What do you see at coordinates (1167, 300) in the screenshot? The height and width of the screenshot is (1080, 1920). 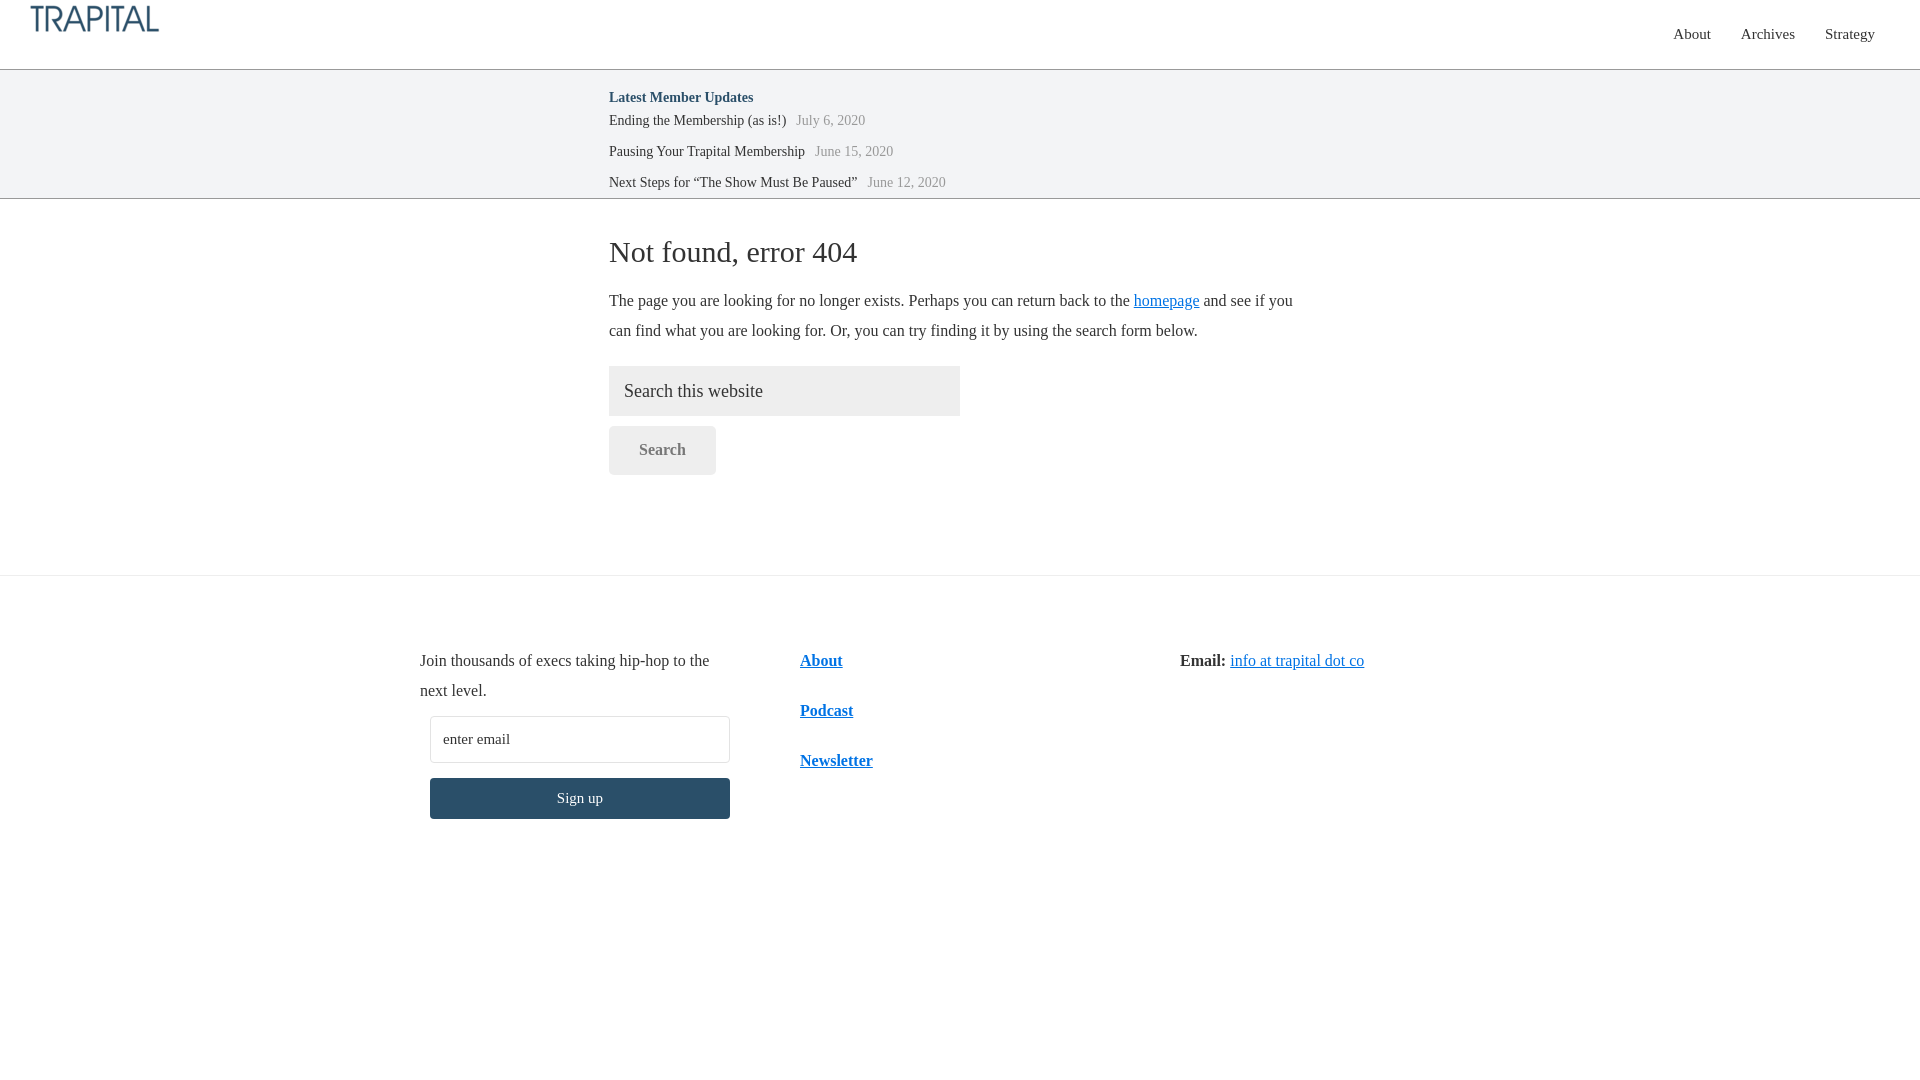 I see `homepage` at bounding box center [1167, 300].